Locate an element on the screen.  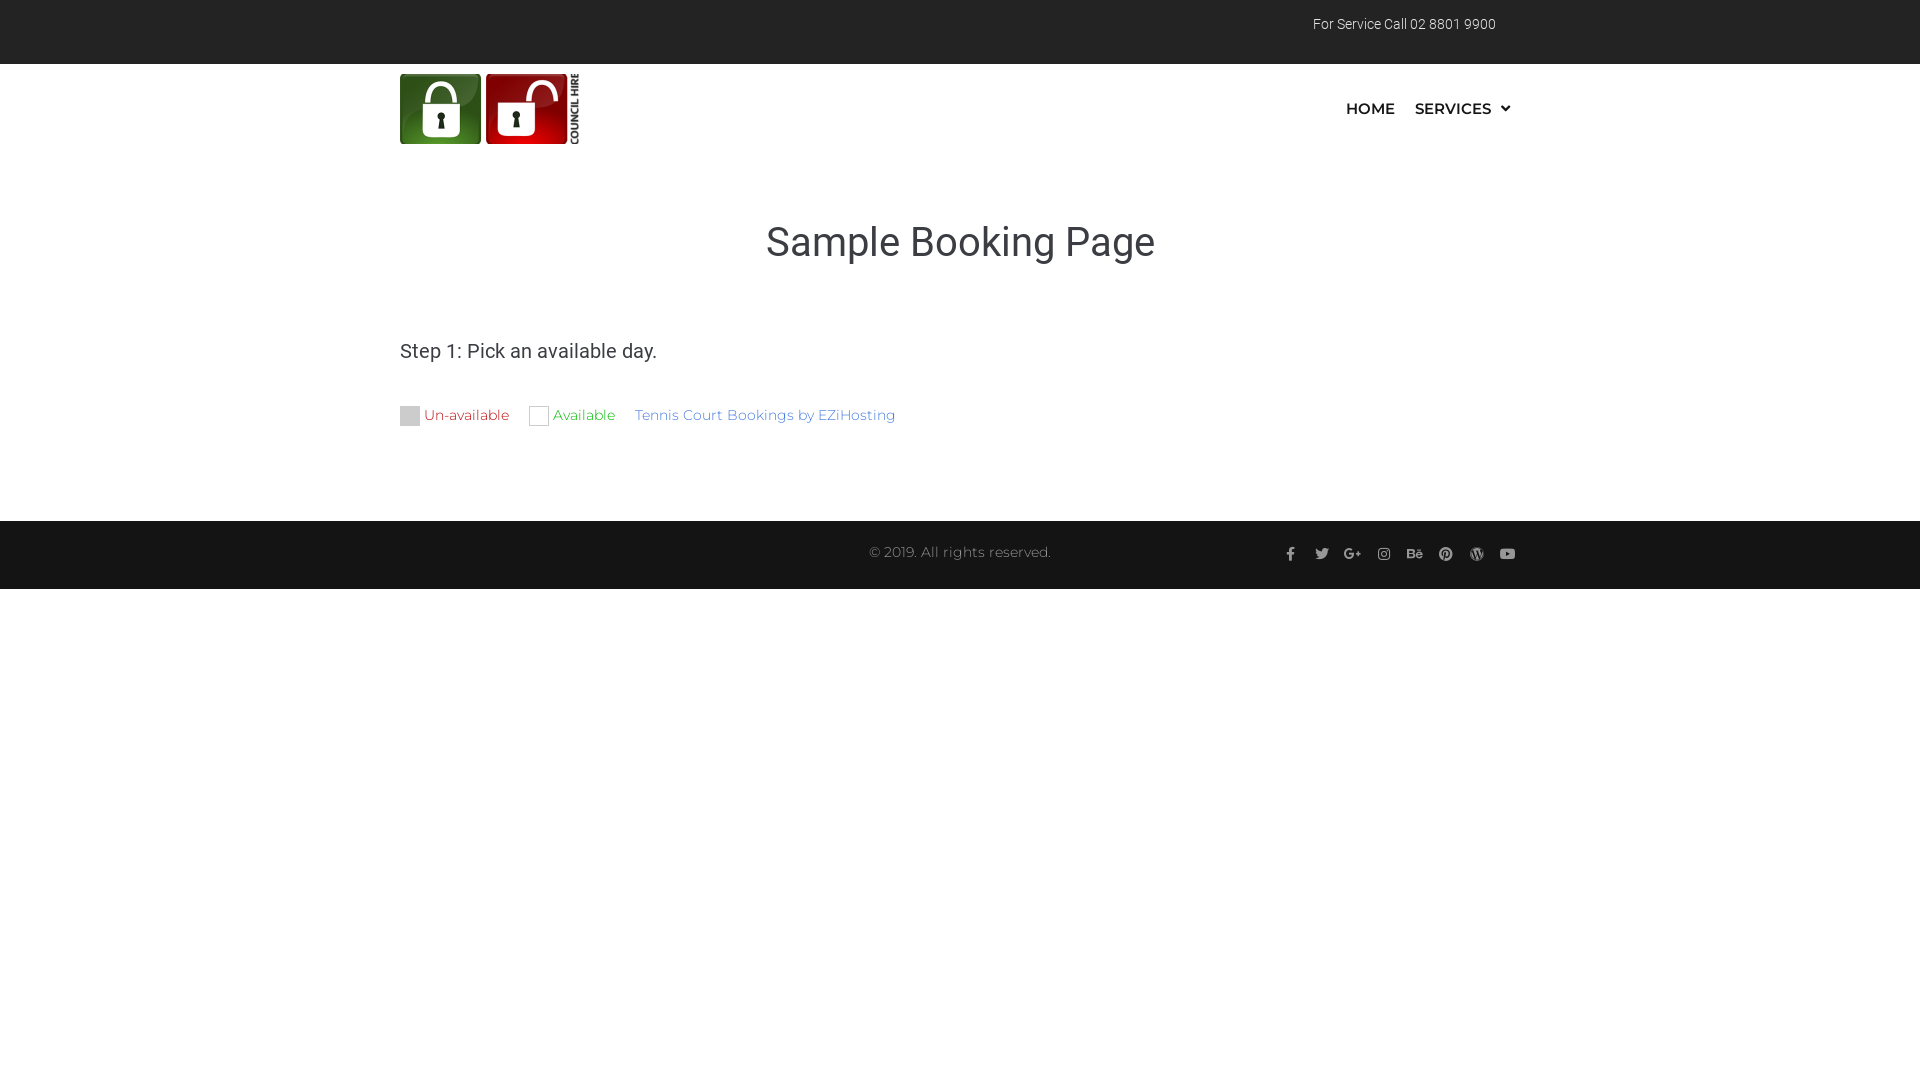
logo-3 is located at coordinates (490, 109).